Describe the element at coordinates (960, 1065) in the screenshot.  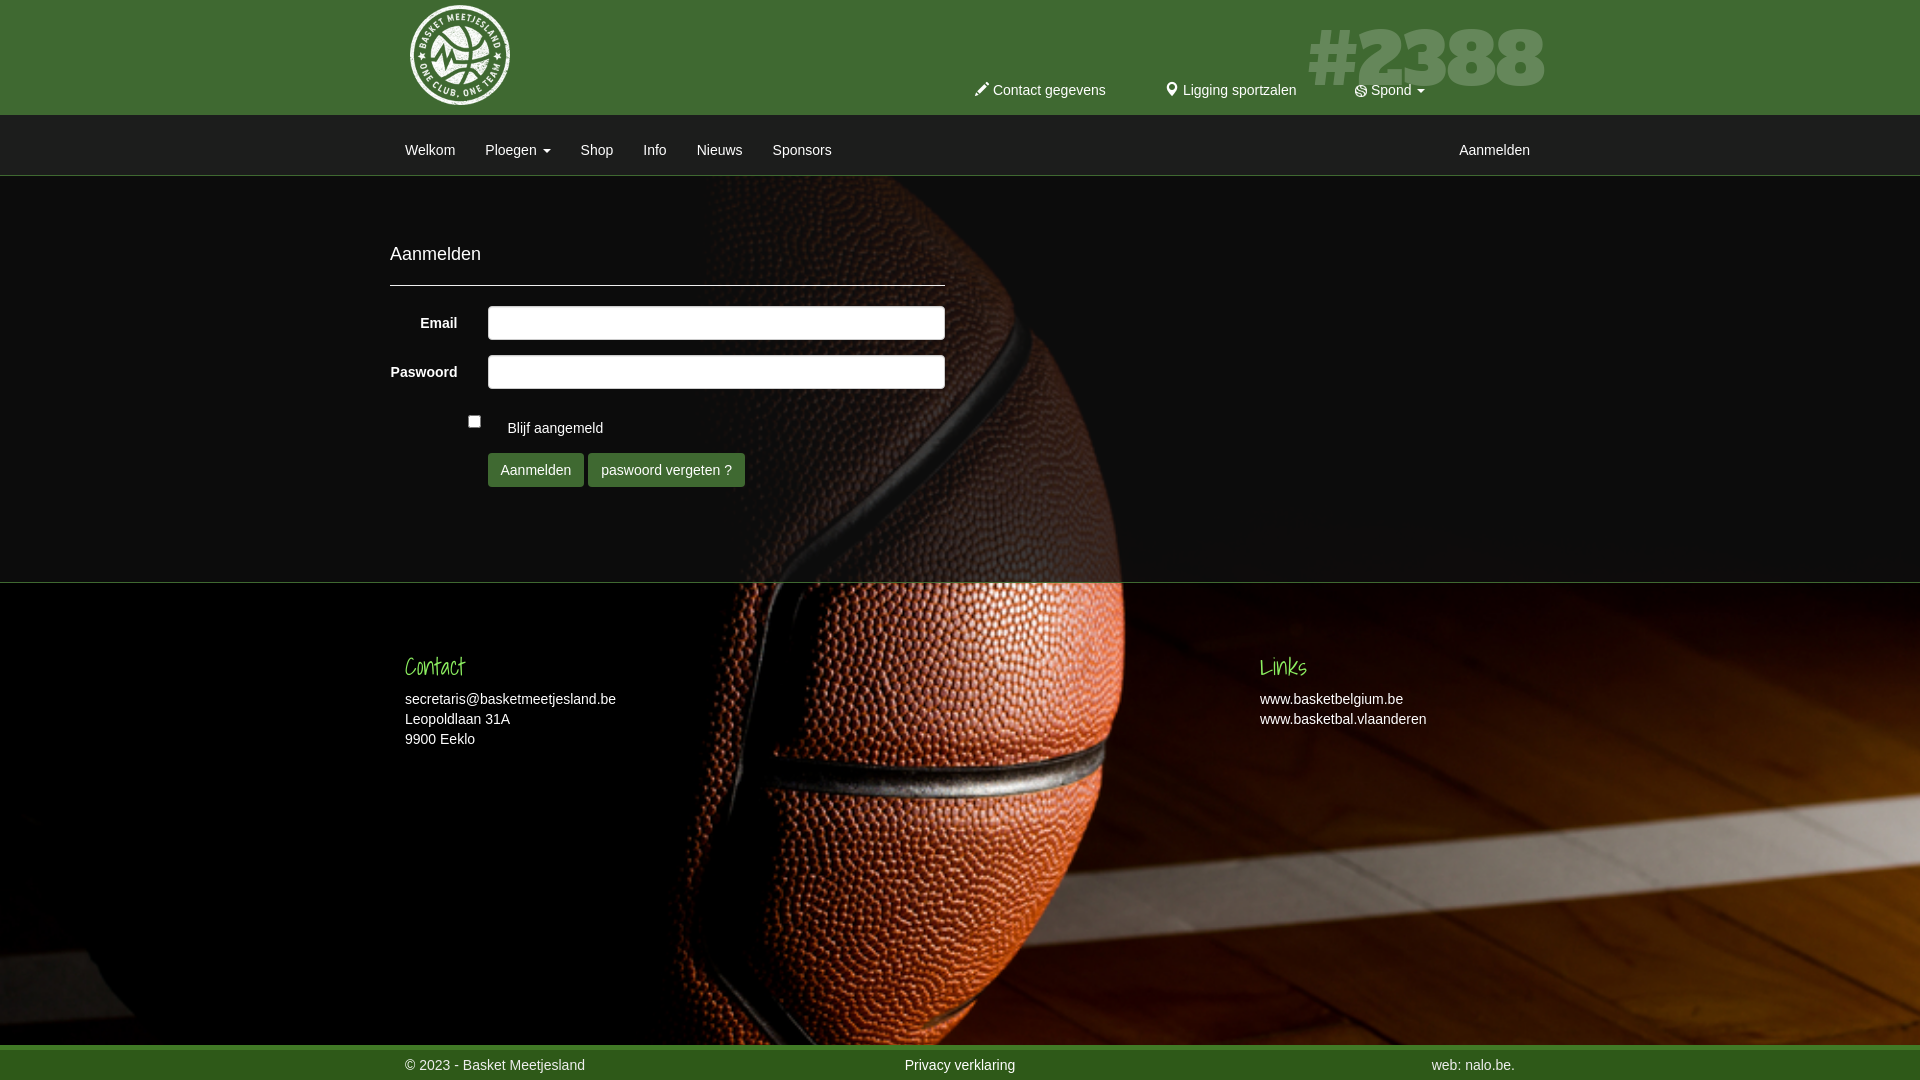
I see `Privacy verklaring` at that location.